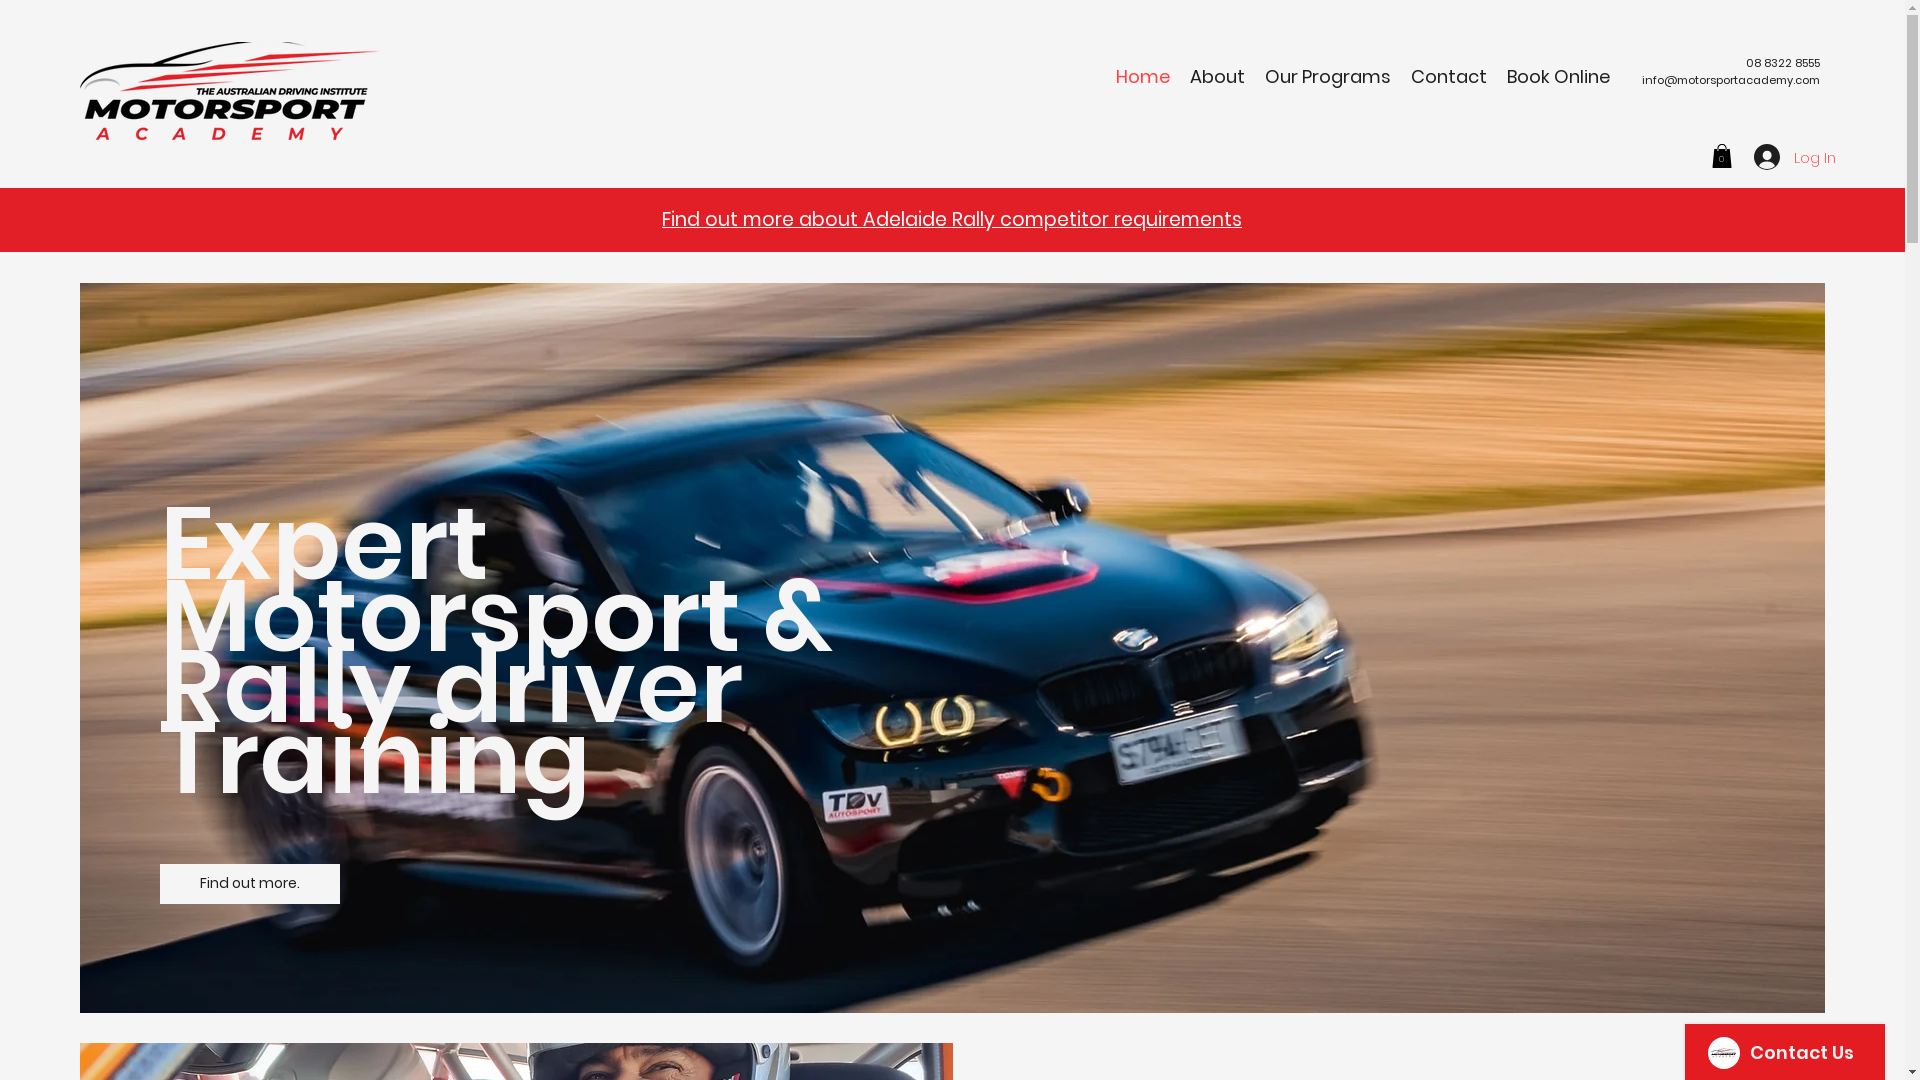 The height and width of the screenshot is (1080, 1920). What do you see at coordinates (1731, 80) in the screenshot?
I see `info@motorsportacademy.com` at bounding box center [1731, 80].